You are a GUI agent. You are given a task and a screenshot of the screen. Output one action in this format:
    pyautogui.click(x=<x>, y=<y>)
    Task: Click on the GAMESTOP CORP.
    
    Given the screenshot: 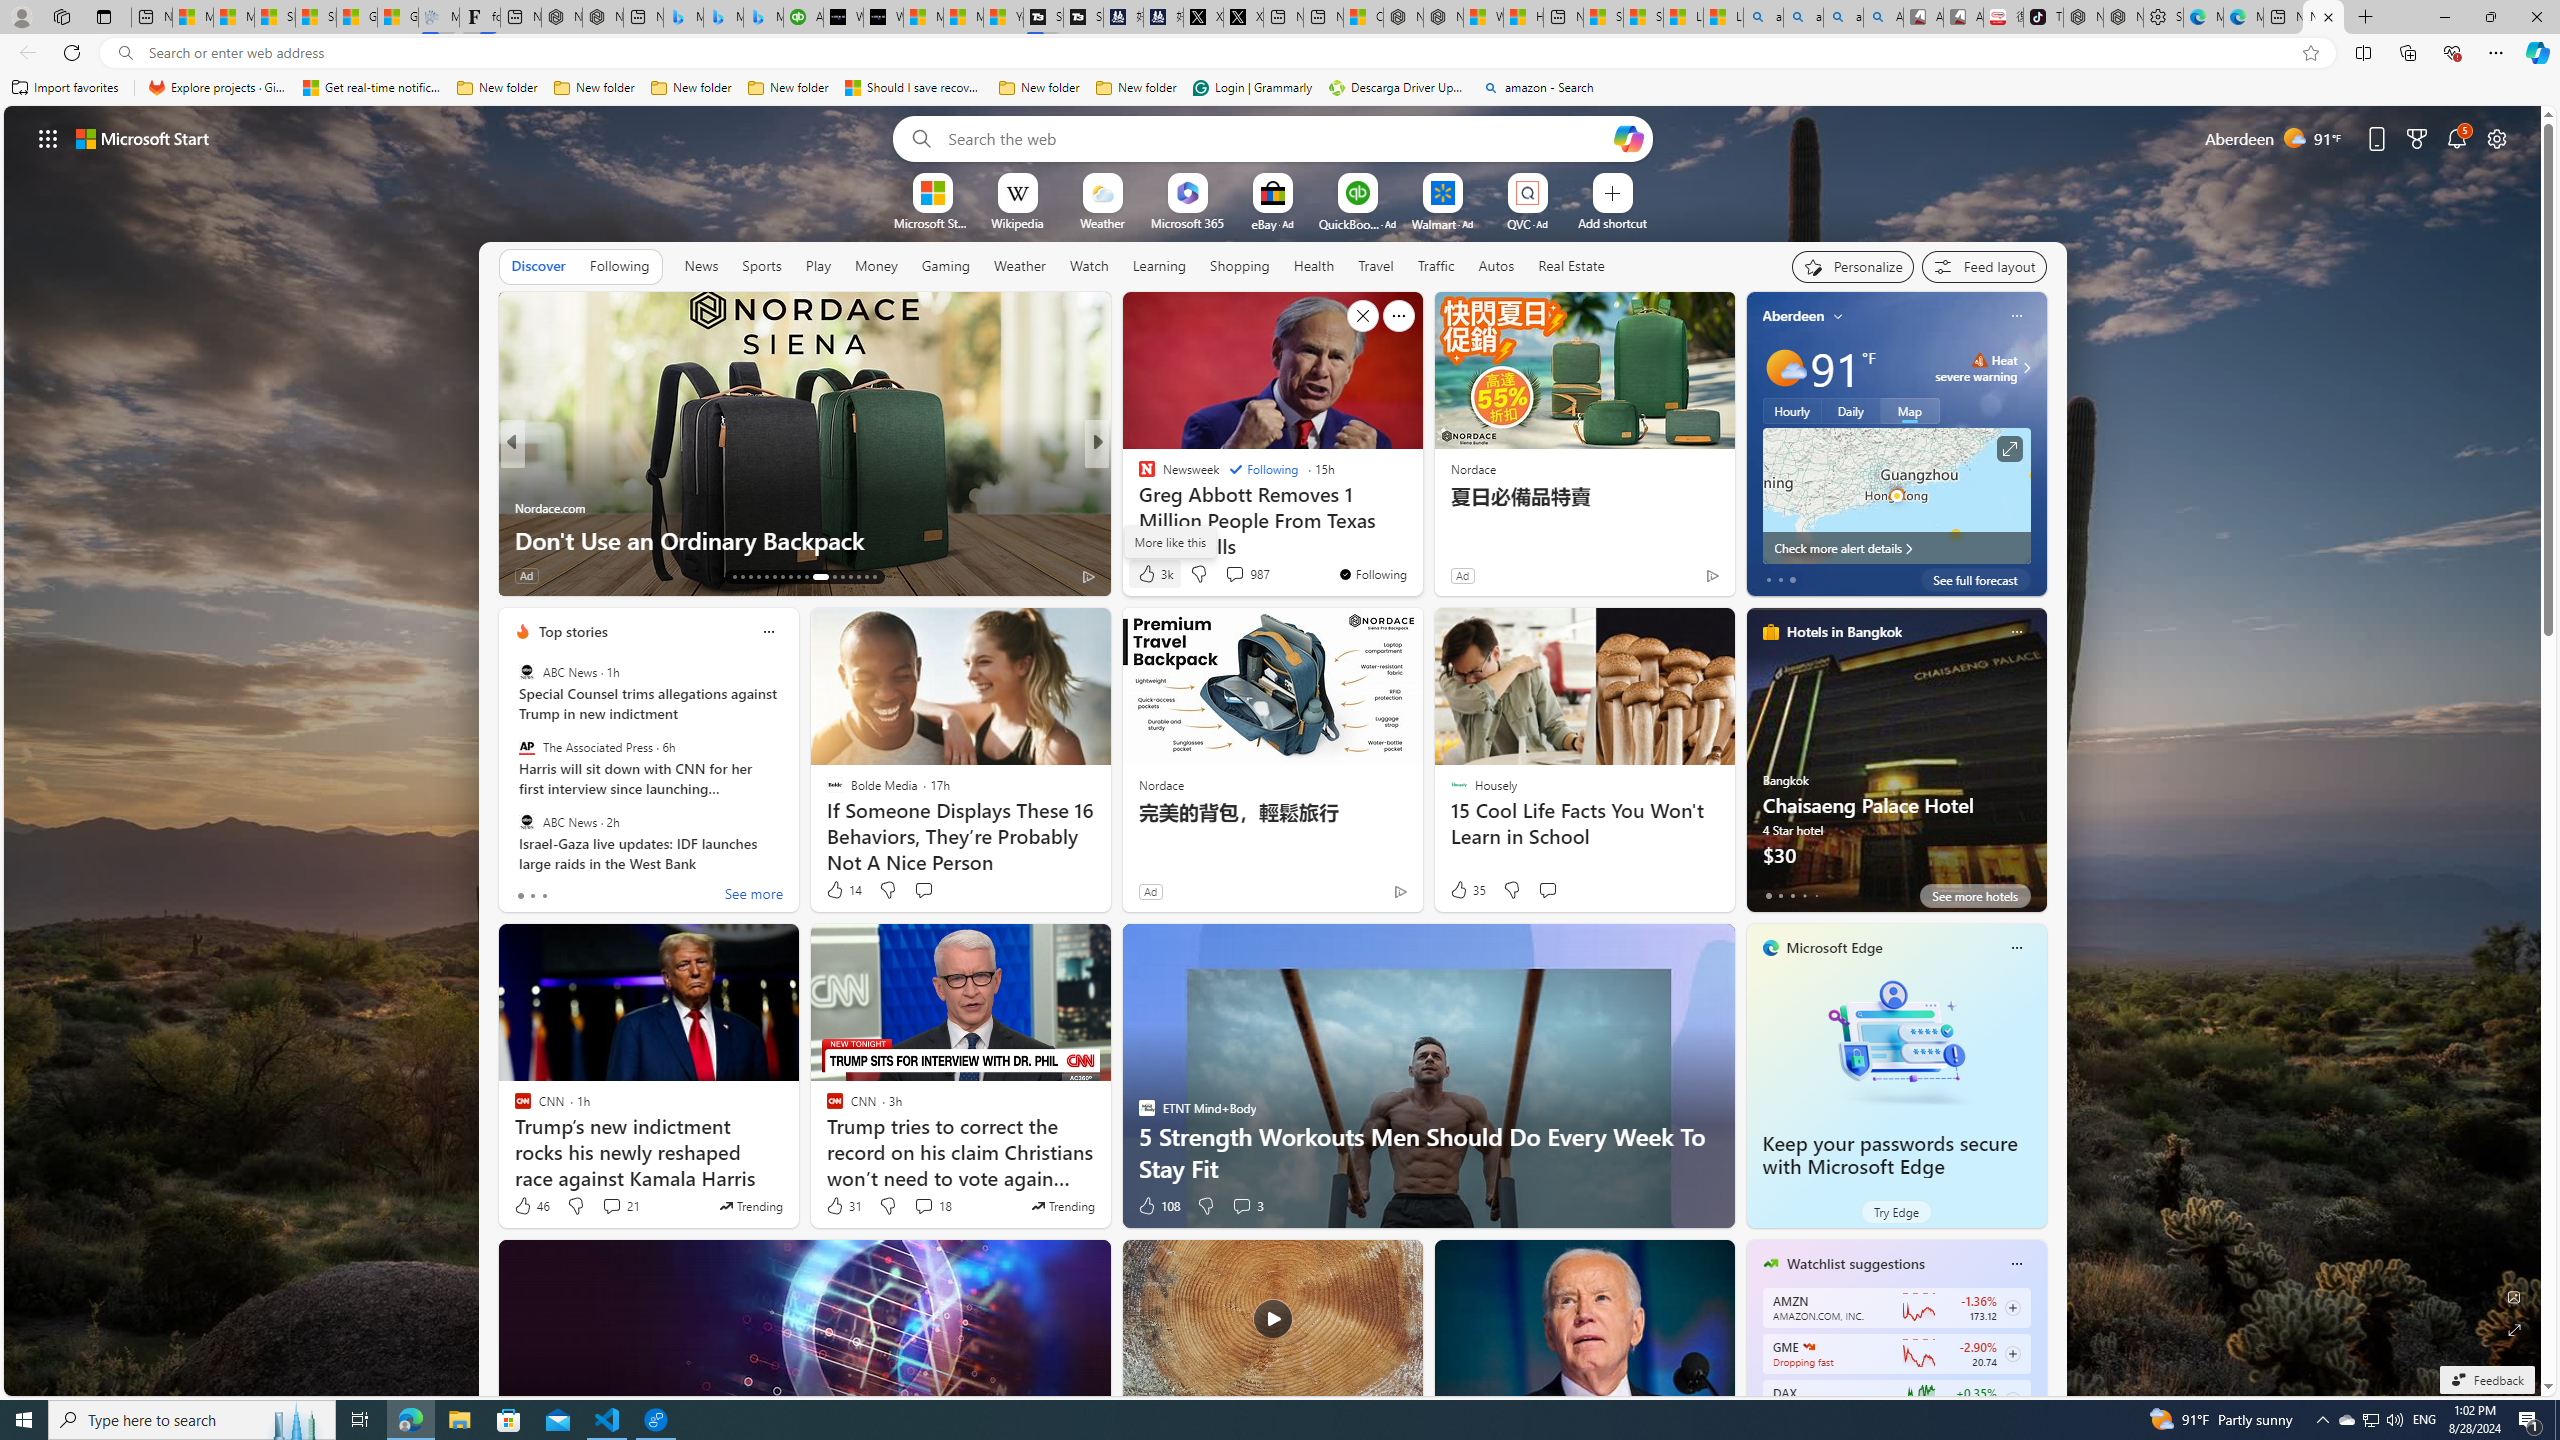 What is the action you would take?
    pyautogui.click(x=1808, y=1346)
    